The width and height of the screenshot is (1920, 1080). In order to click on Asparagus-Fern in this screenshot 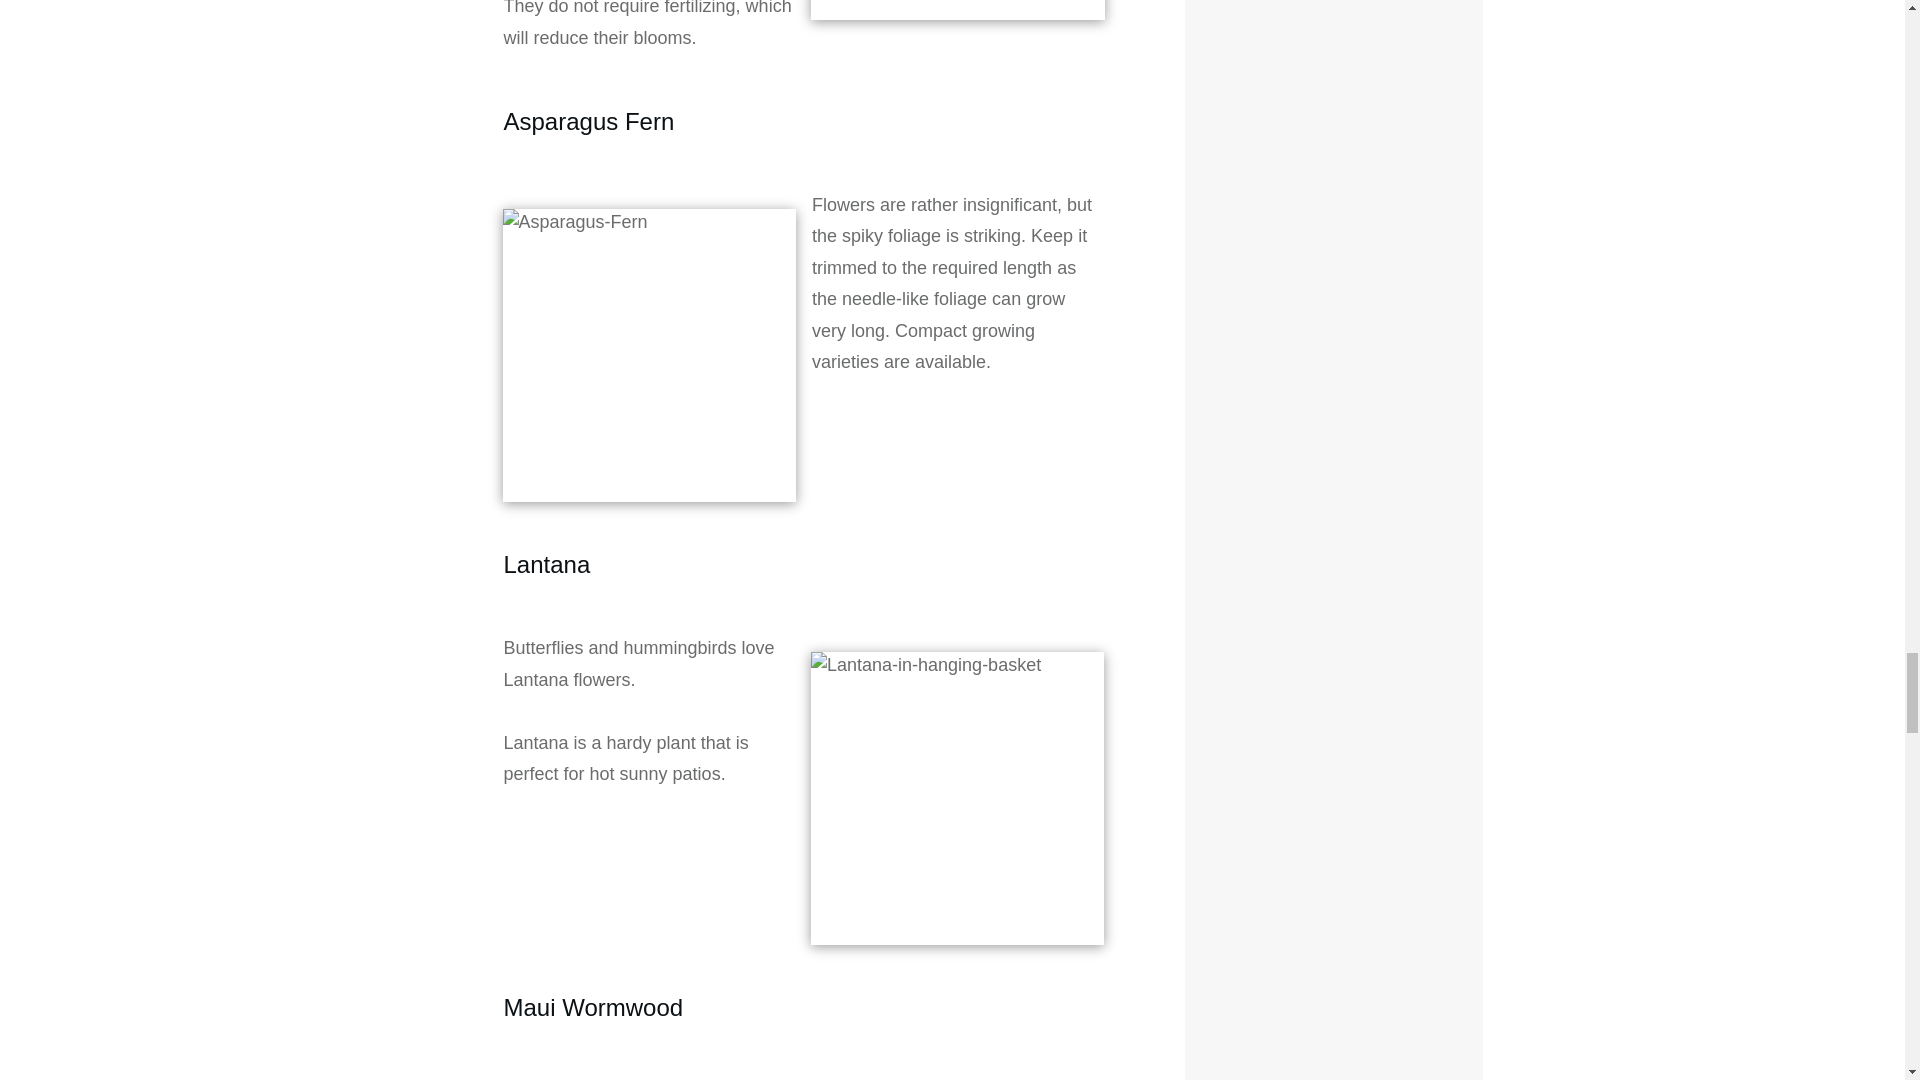, I will do `click(648, 356)`.